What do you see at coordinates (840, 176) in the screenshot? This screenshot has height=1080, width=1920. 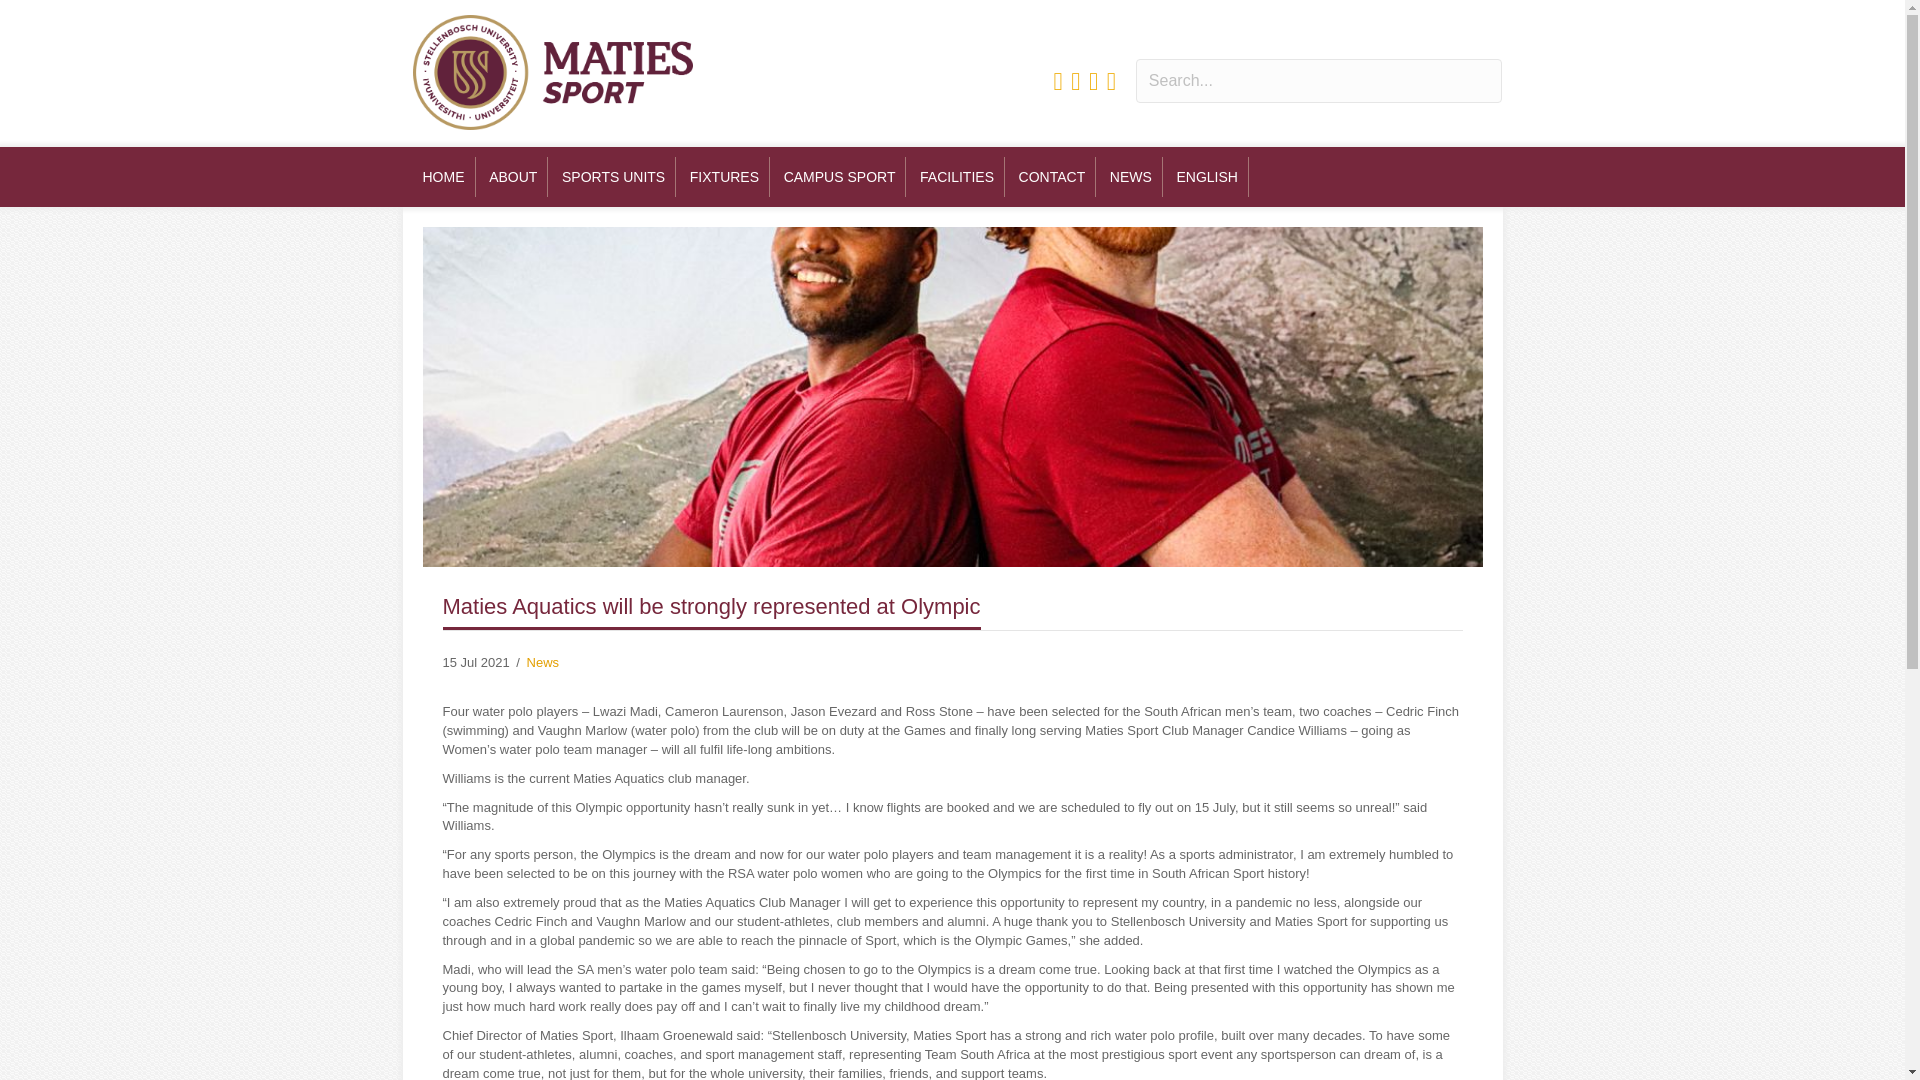 I see `CAMPUS SPORT` at bounding box center [840, 176].